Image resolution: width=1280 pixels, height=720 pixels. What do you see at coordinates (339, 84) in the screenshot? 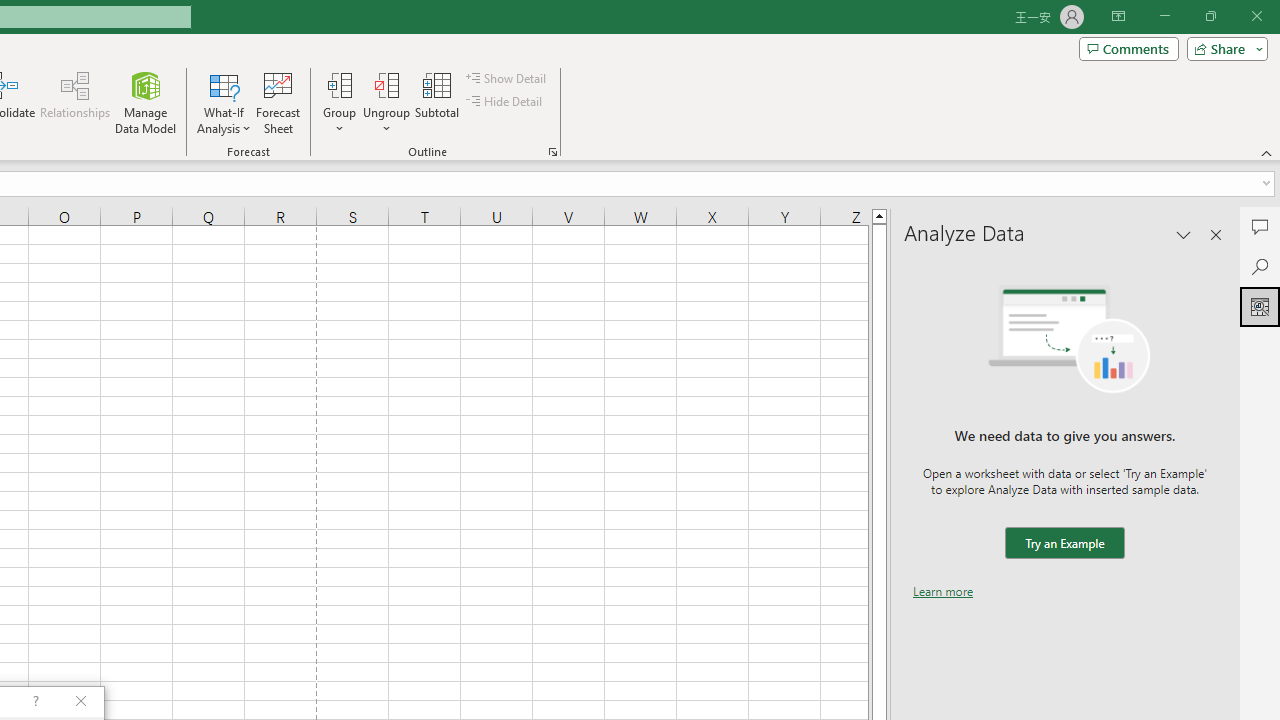
I see `Group...` at bounding box center [339, 84].